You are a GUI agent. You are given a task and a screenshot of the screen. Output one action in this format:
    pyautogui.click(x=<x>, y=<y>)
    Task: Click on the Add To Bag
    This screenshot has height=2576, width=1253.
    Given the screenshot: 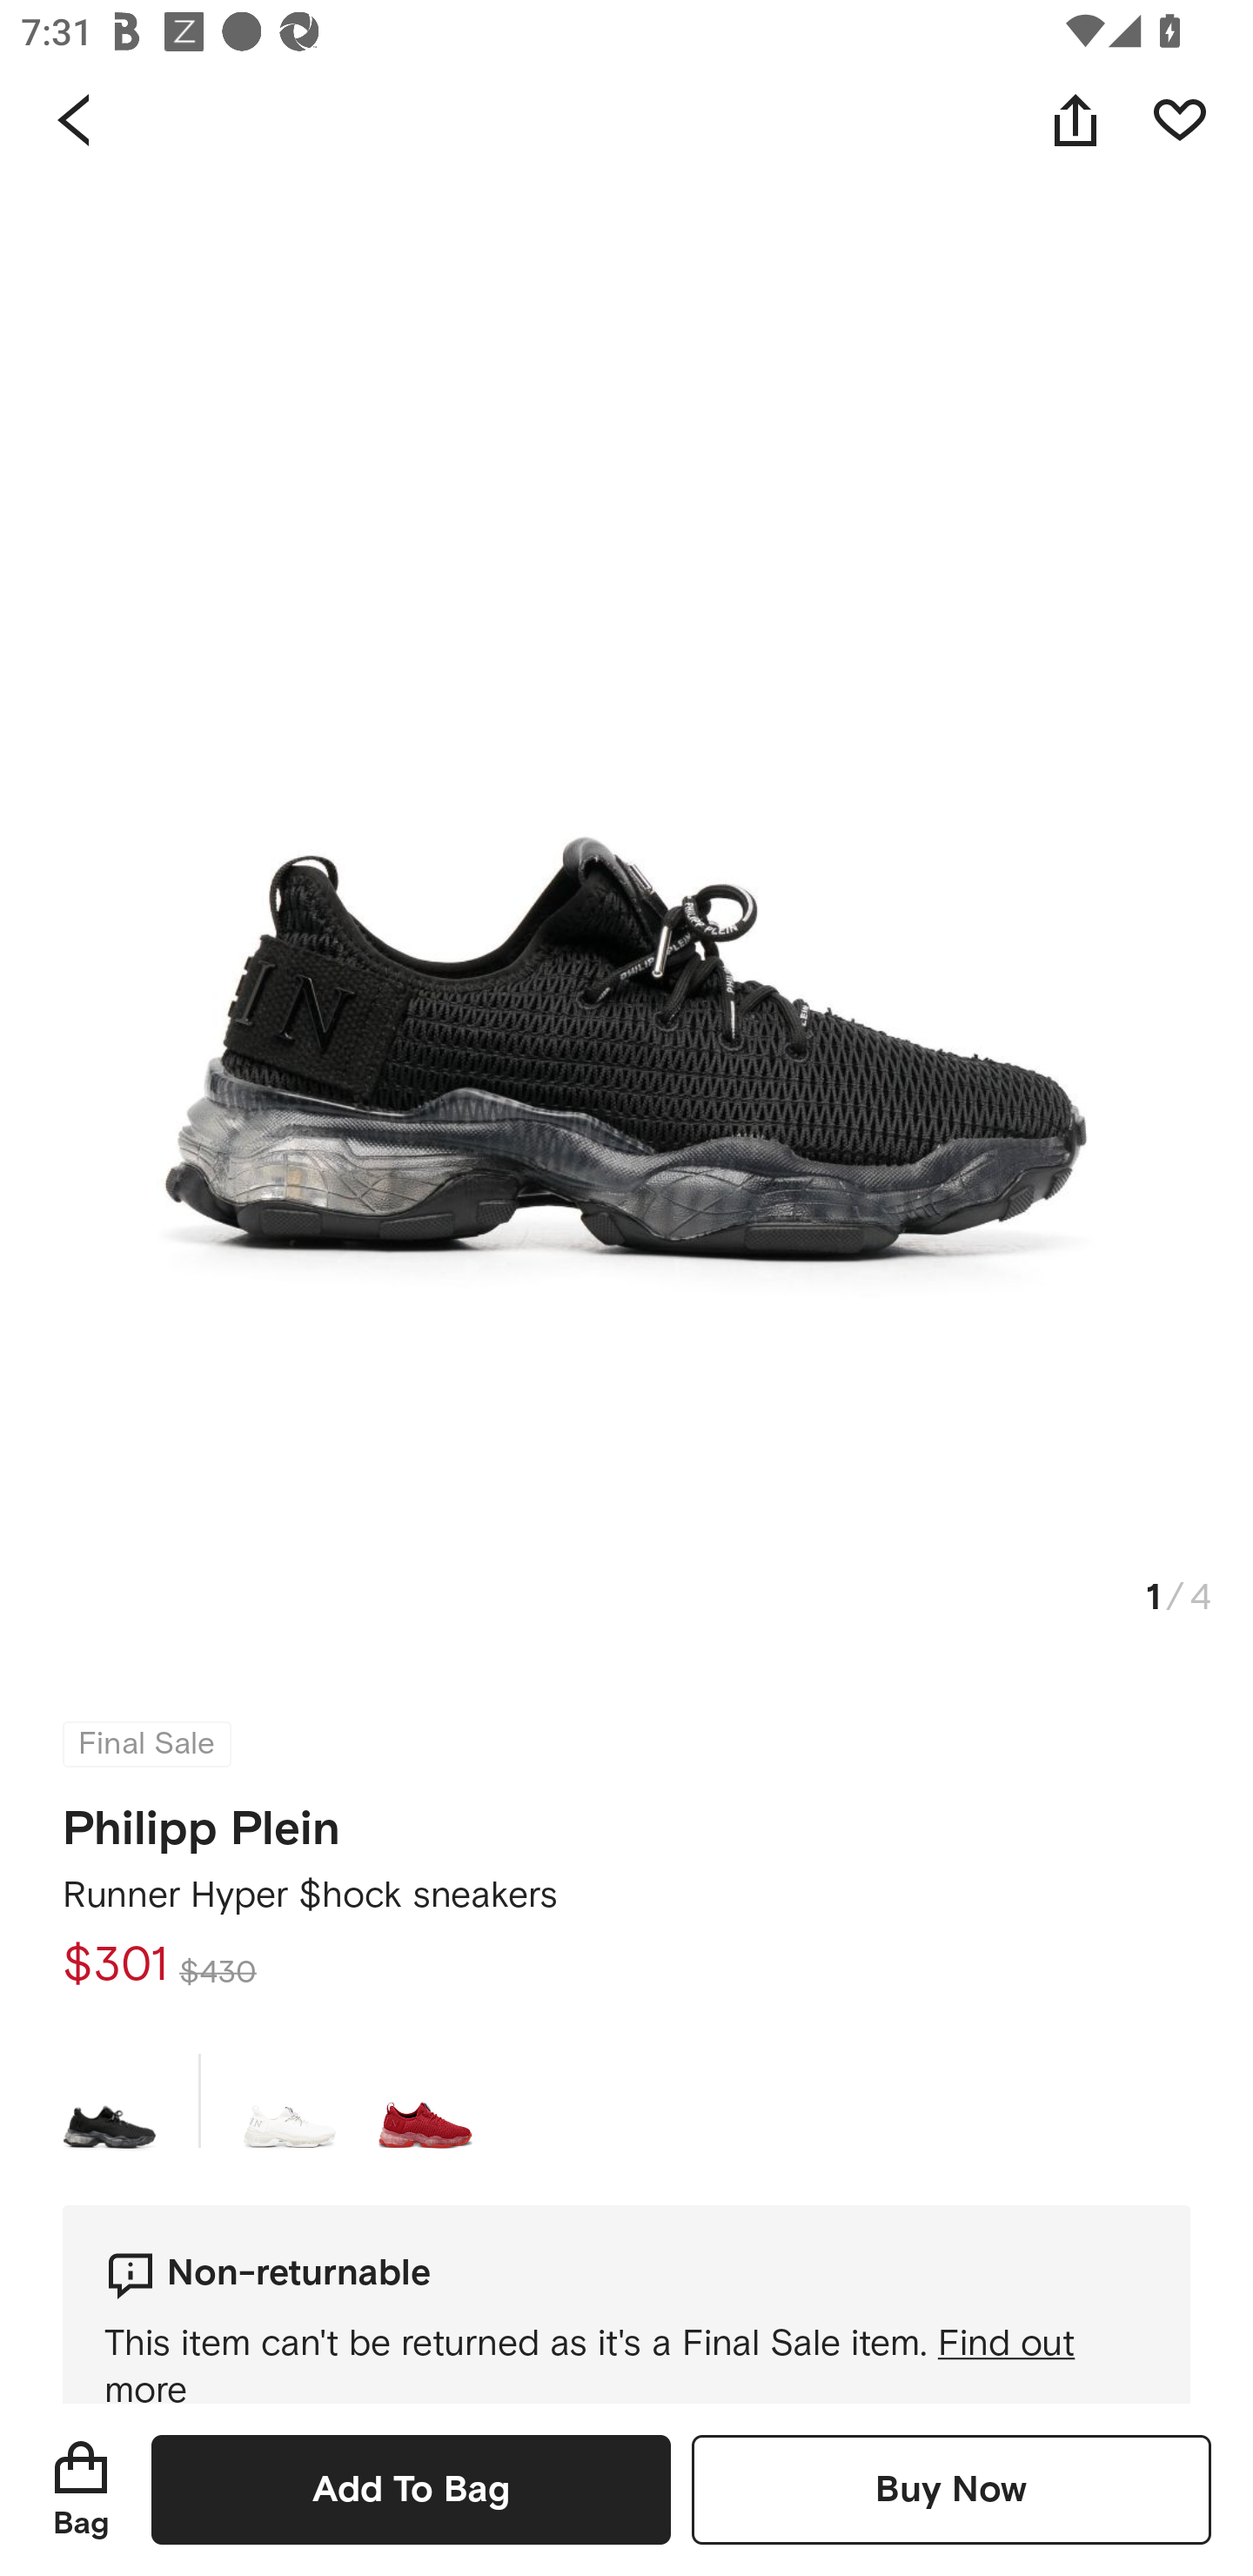 What is the action you would take?
    pyautogui.click(x=411, y=2489)
    